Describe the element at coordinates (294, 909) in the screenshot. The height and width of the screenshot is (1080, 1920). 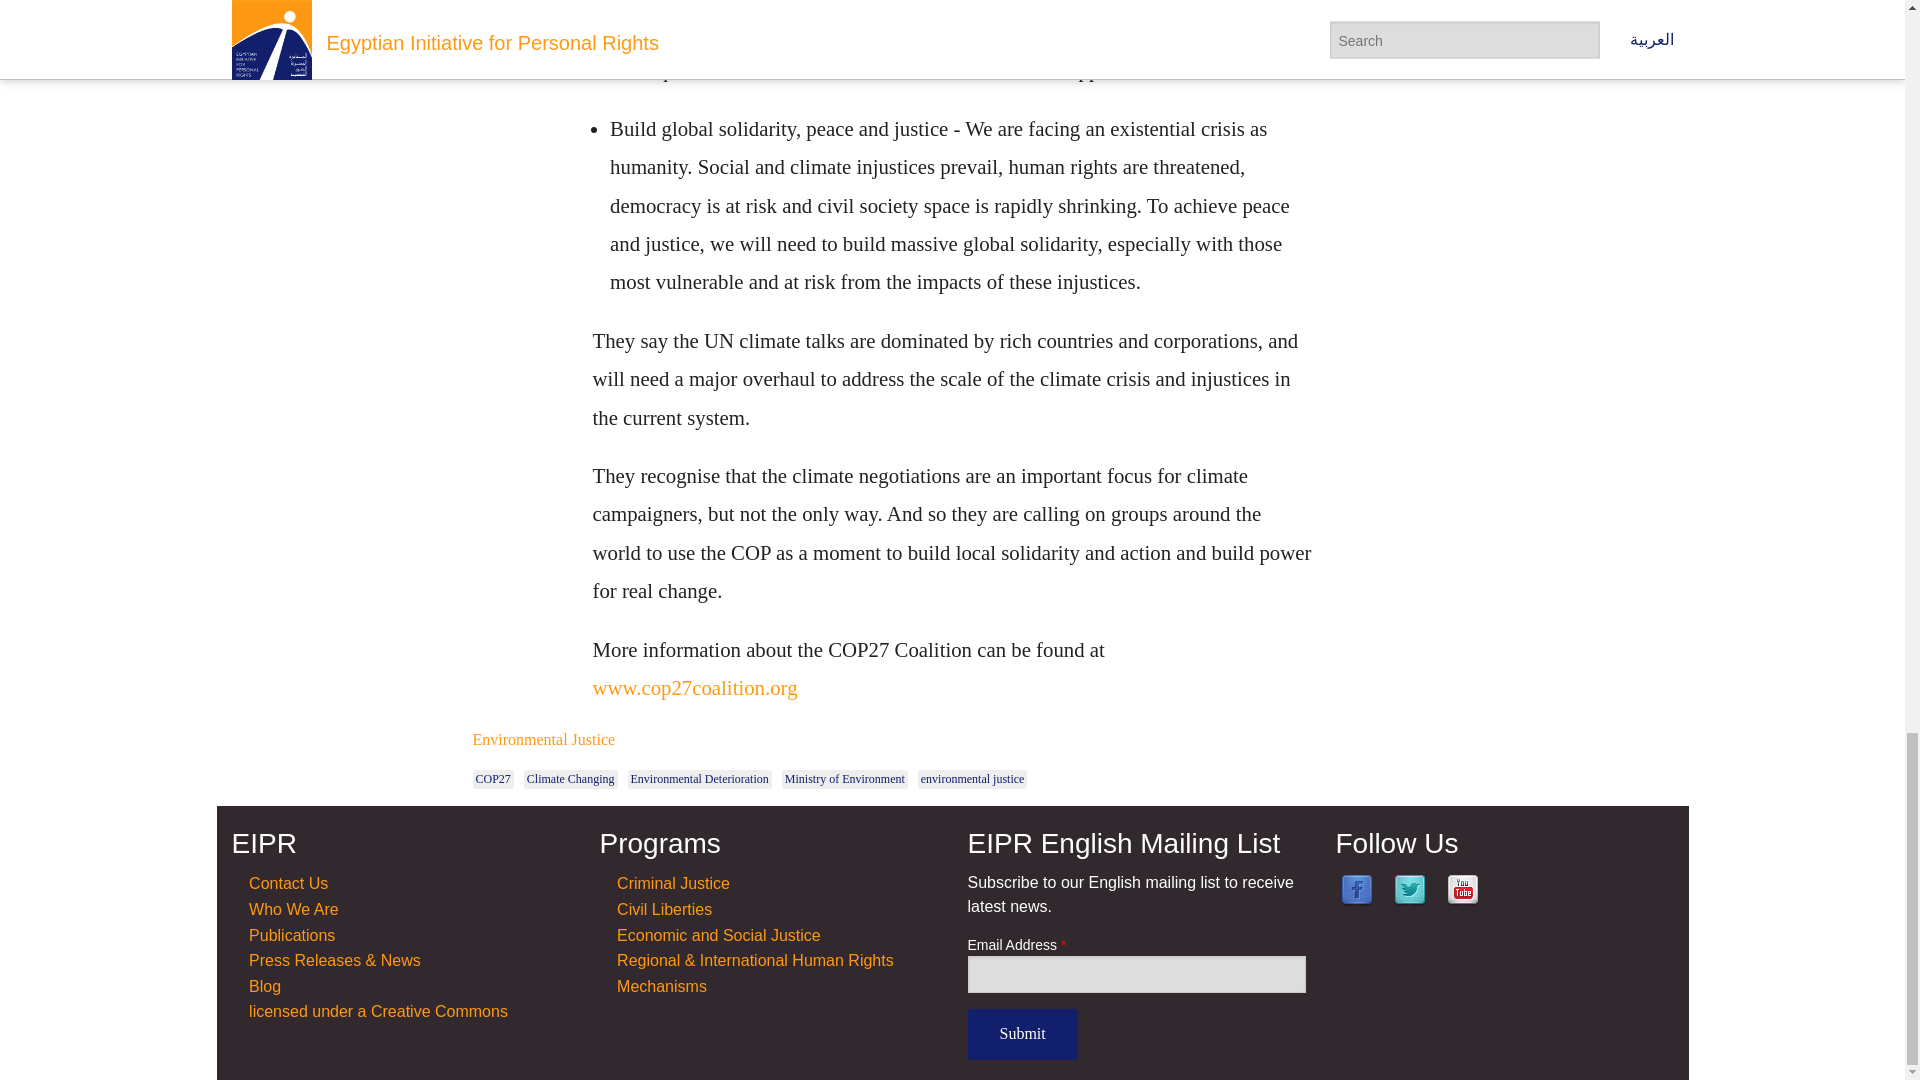
I see `Who We Are` at that location.